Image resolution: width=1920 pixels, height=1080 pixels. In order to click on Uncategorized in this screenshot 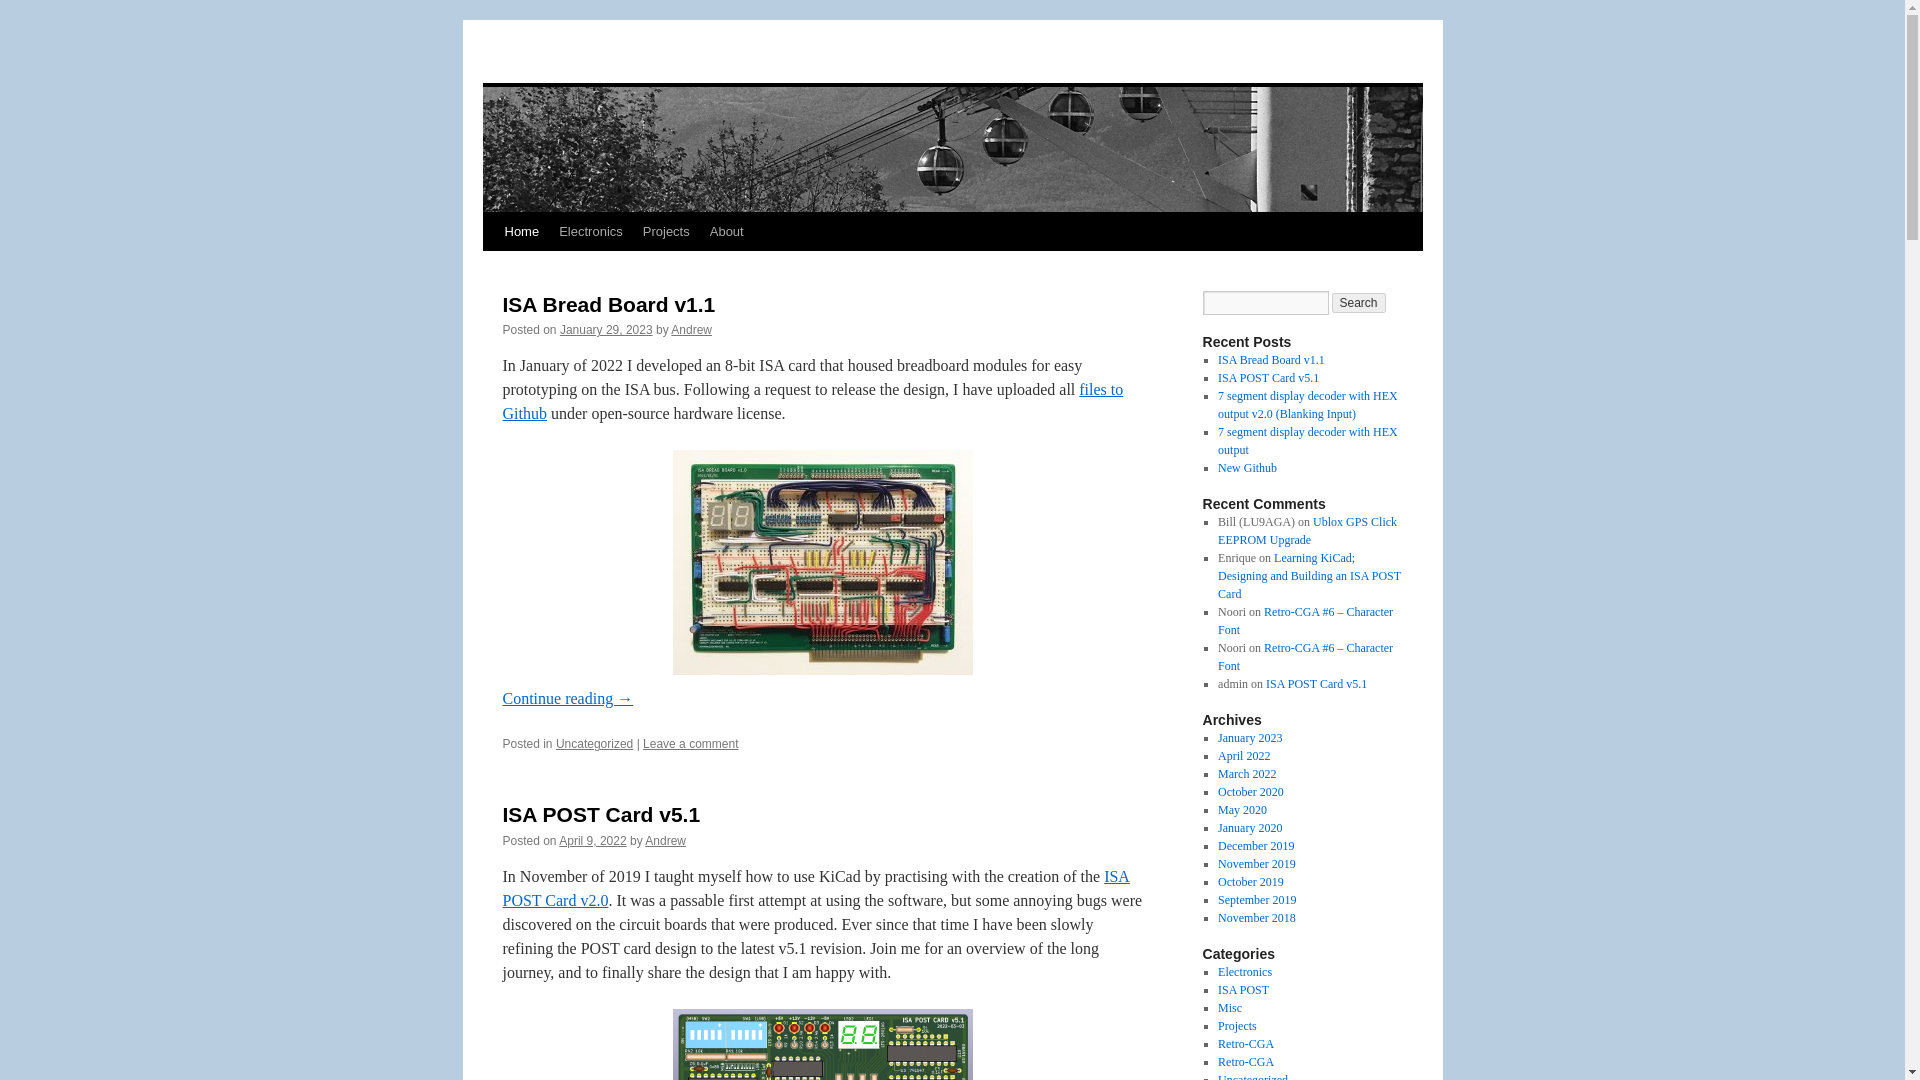, I will do `click(594, 743)`.